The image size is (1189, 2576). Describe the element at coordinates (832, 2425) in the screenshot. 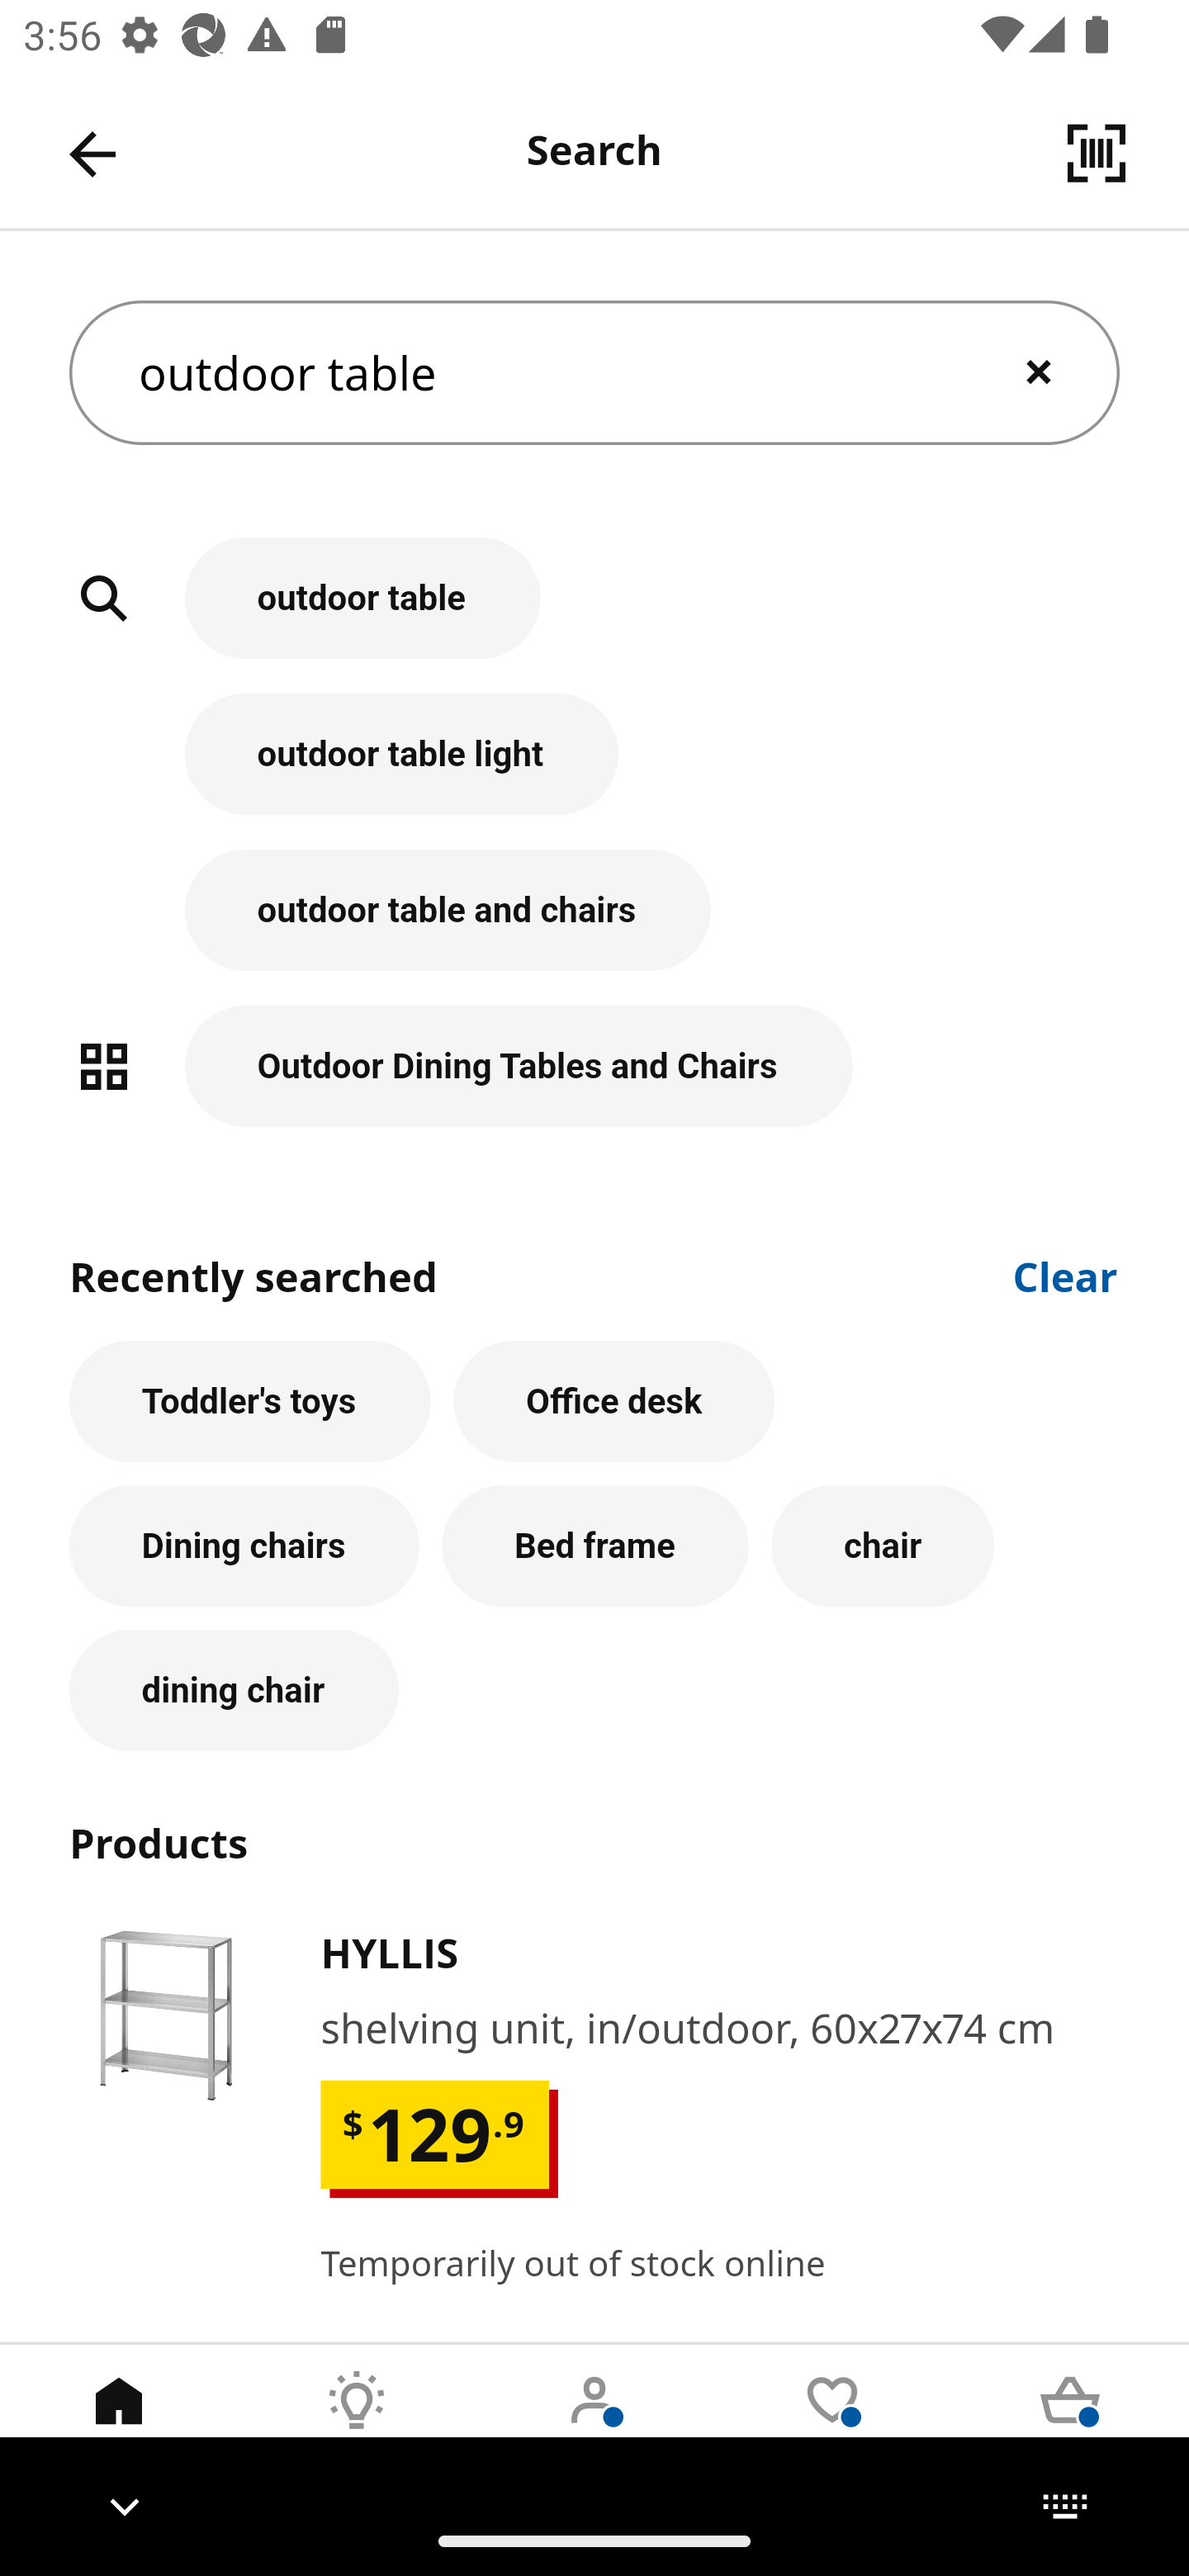

I see `Wishlist
Tab 4 of 5` at that location.